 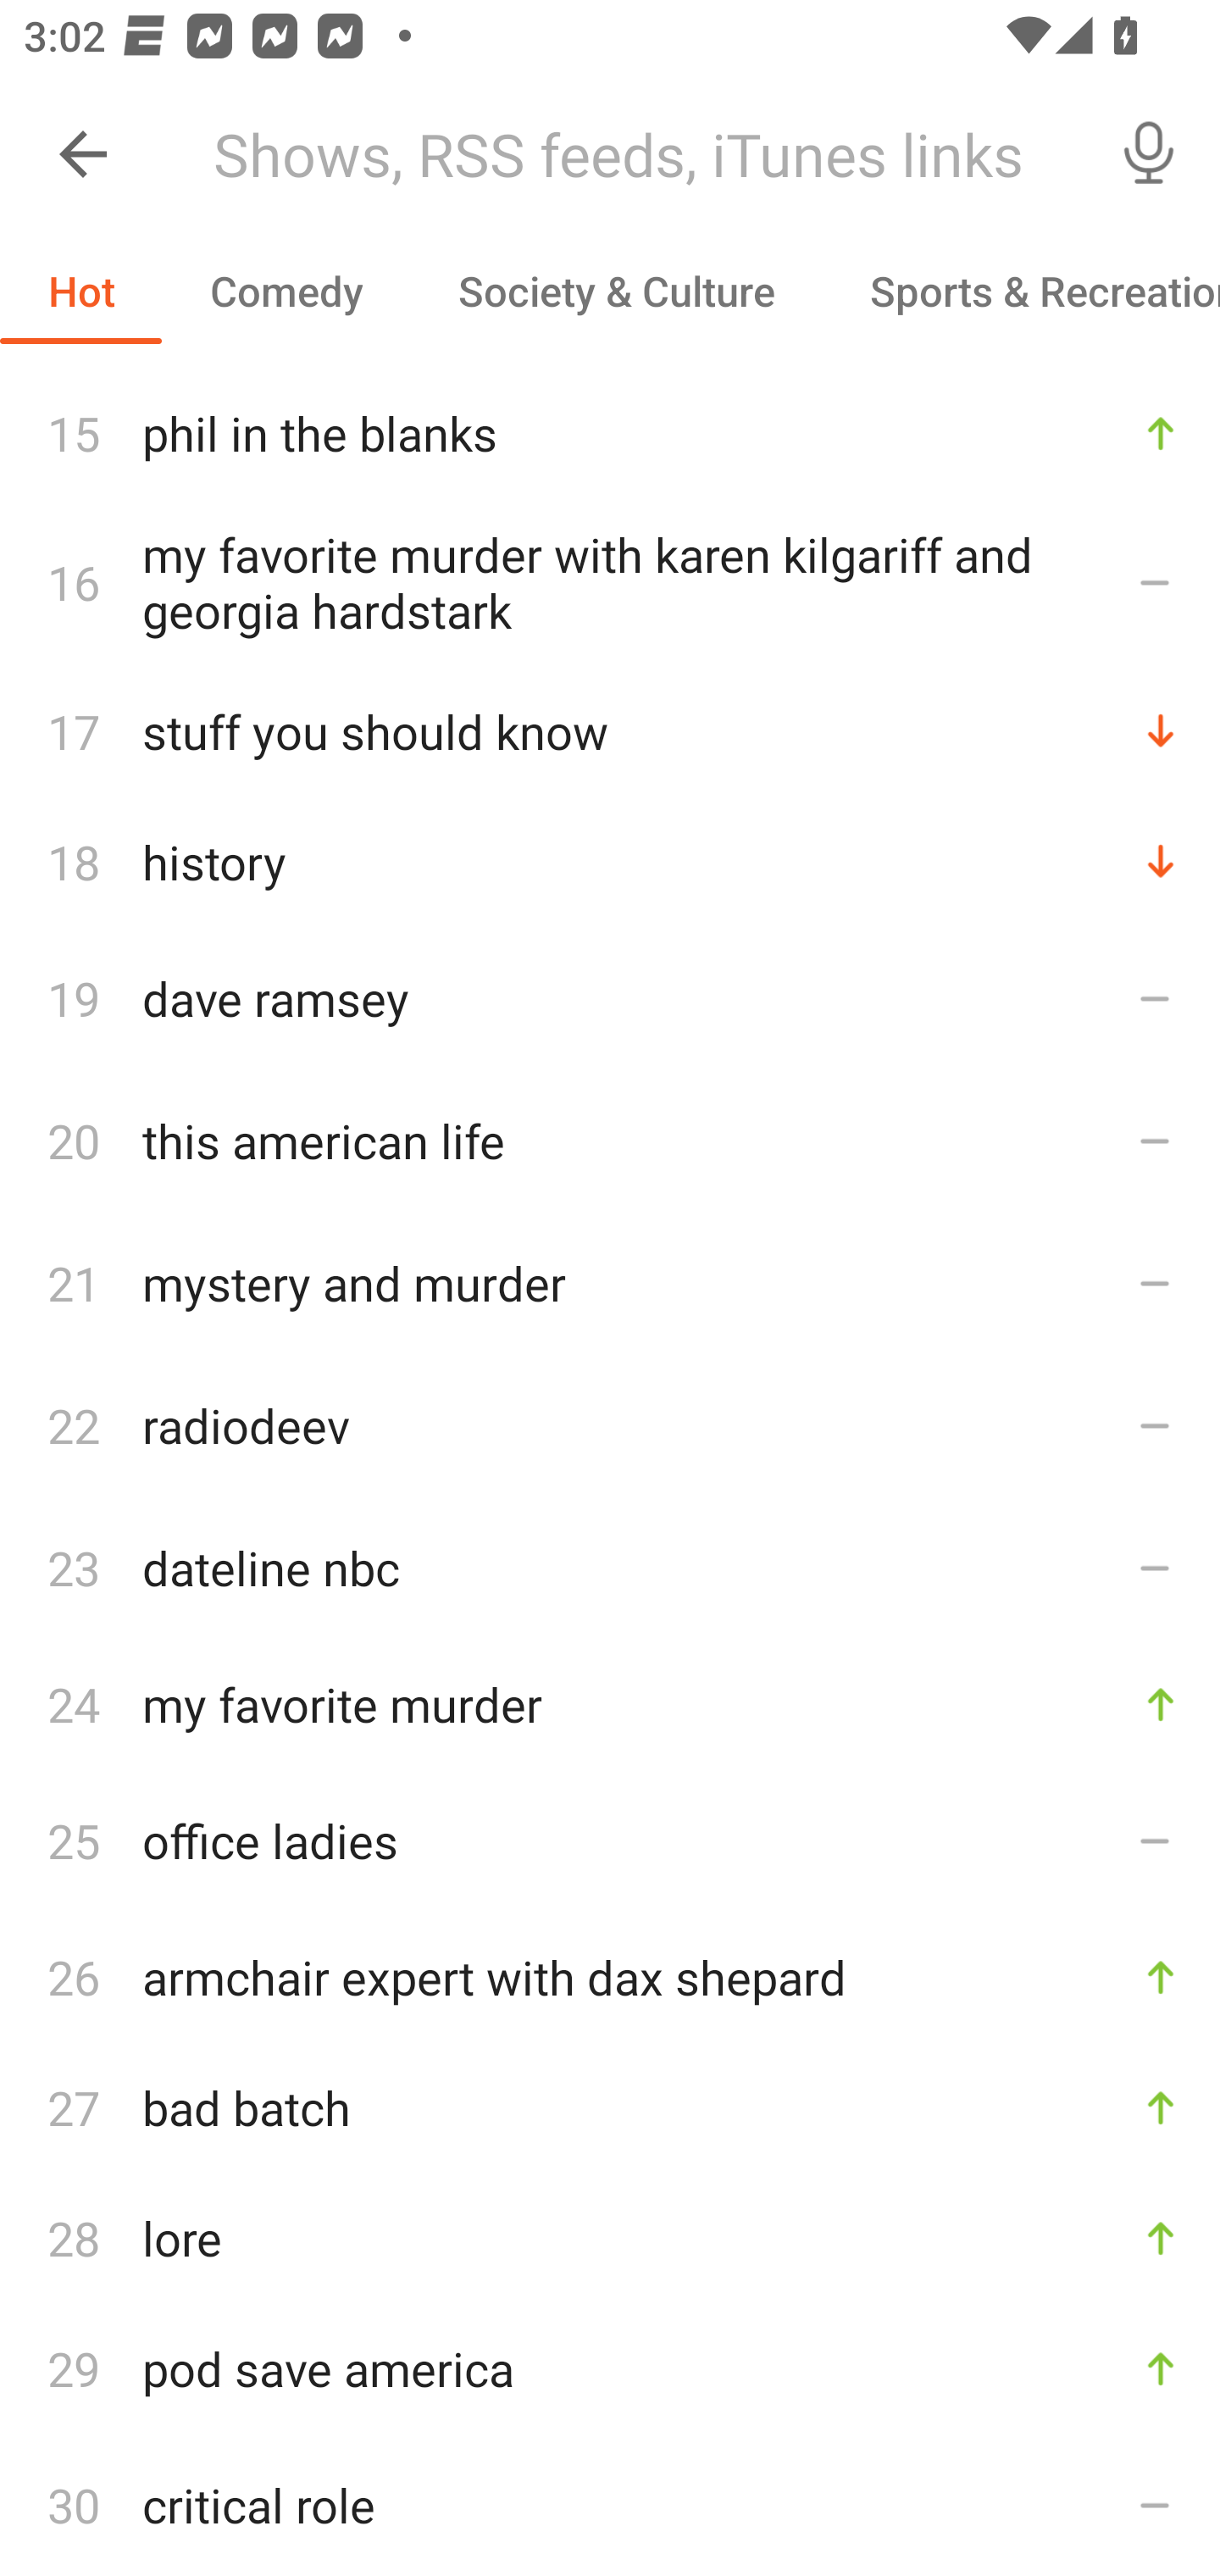 I want to click on Sports & Recreation, so click(x=1021, y=291).